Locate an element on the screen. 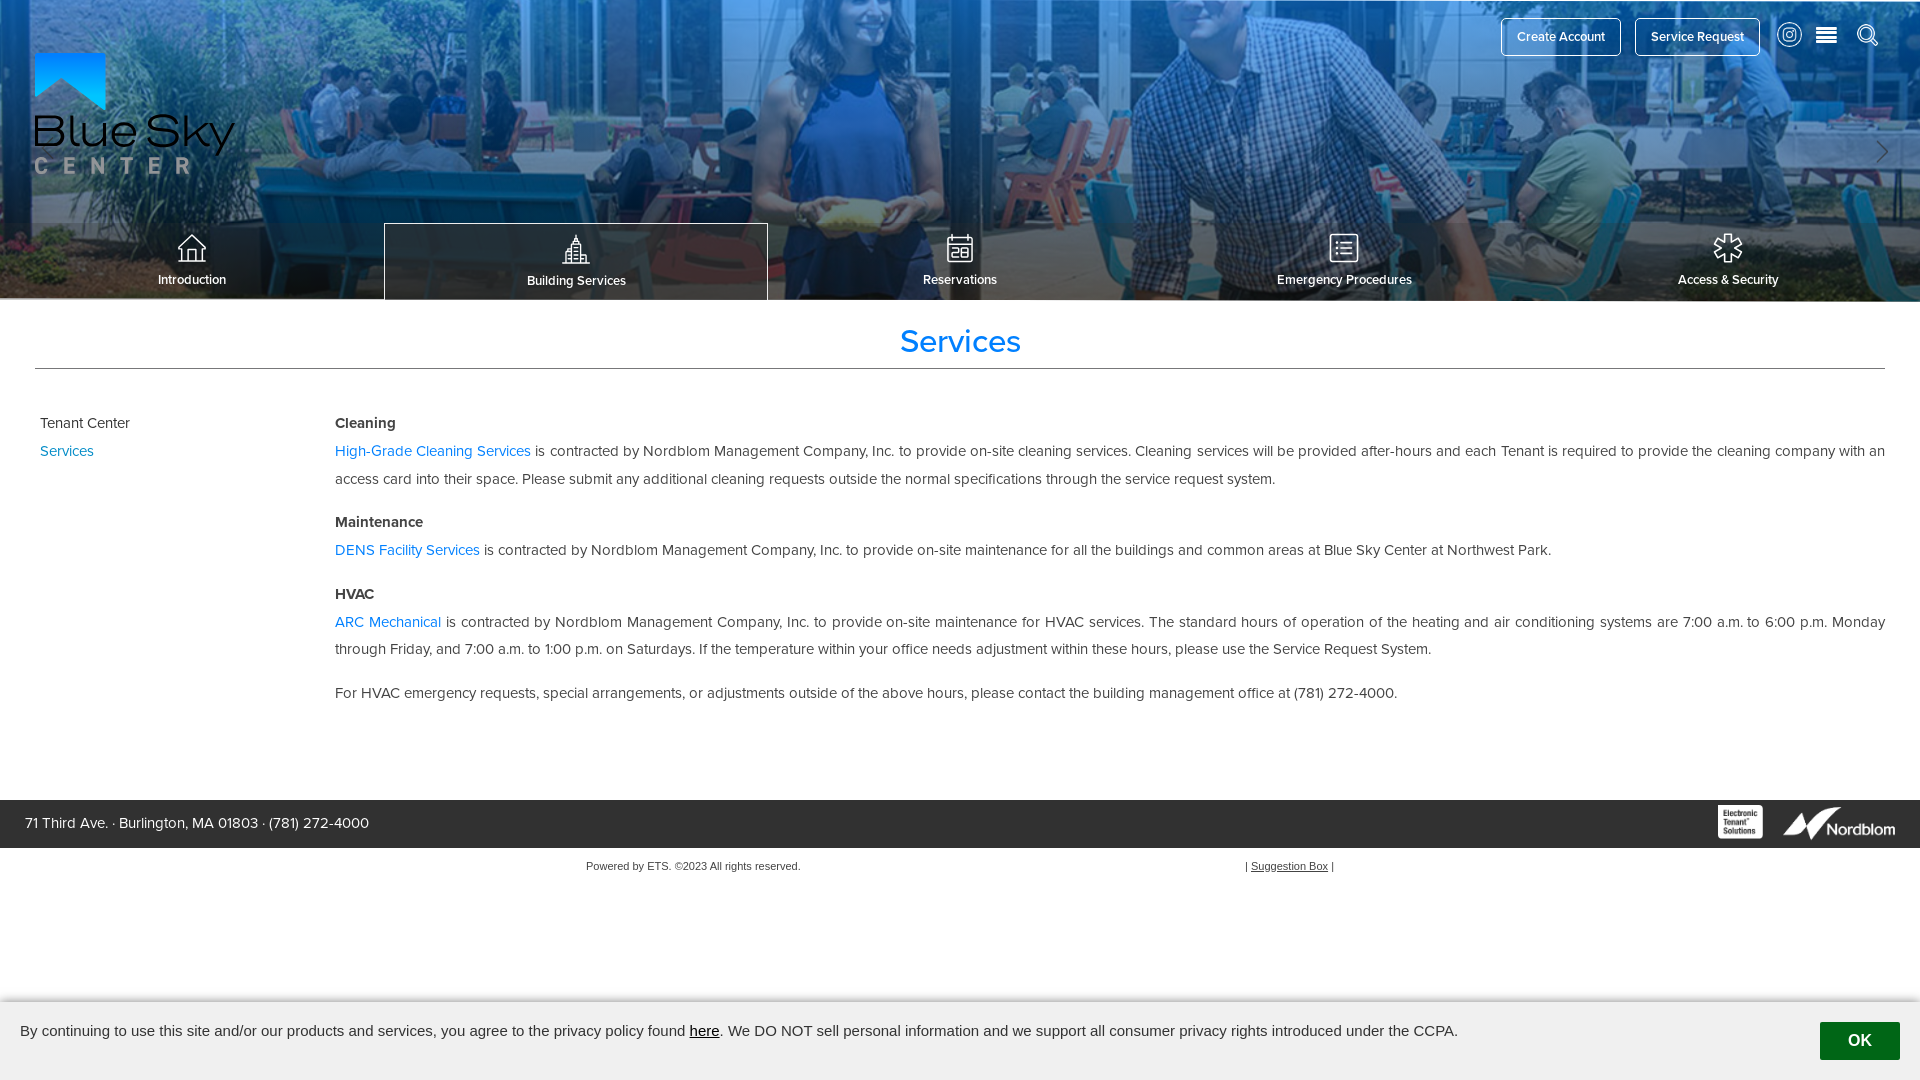 This screenshot has height=1080, width=1920. Services is located at coordinates (160, 452).